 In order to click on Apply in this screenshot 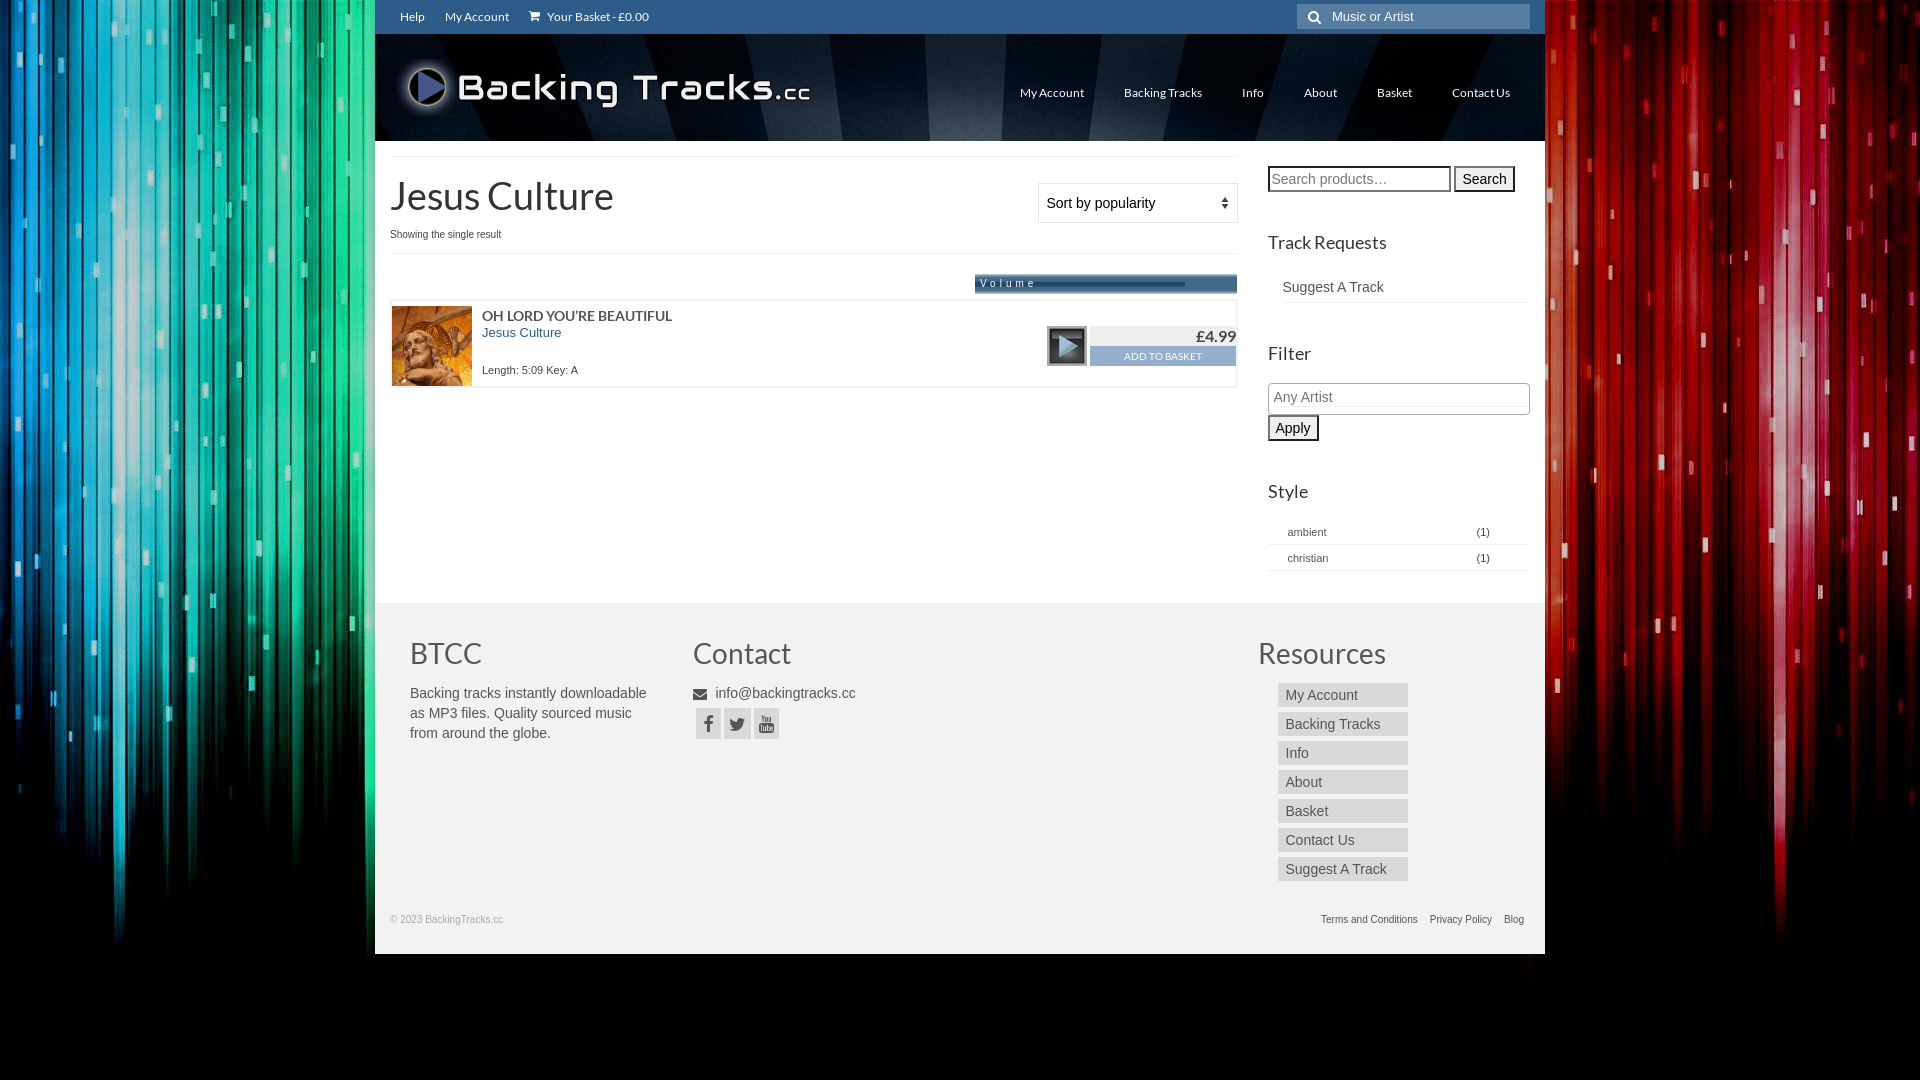, I will do `click(1294, 428)`.